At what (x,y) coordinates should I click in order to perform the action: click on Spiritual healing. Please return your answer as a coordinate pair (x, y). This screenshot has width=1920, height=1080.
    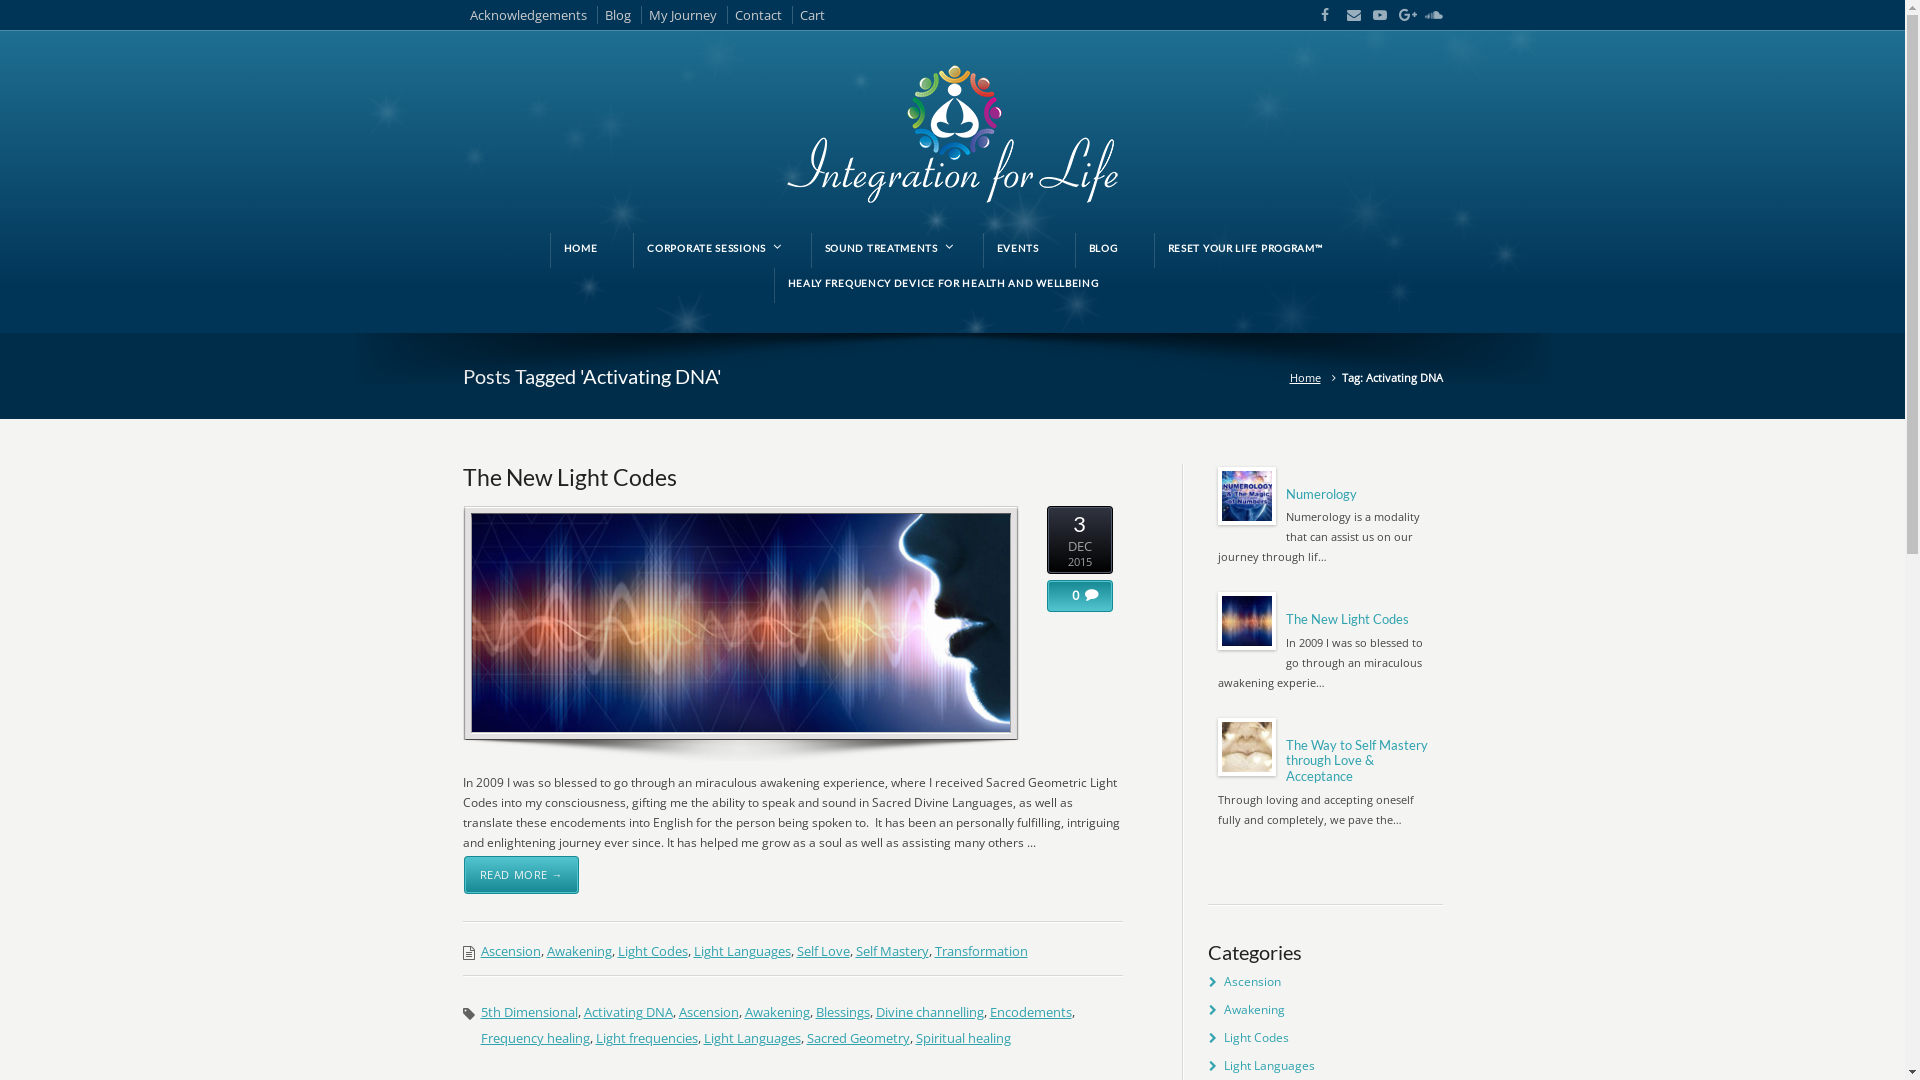
    Looking at the image, I should click on (964, 1038).